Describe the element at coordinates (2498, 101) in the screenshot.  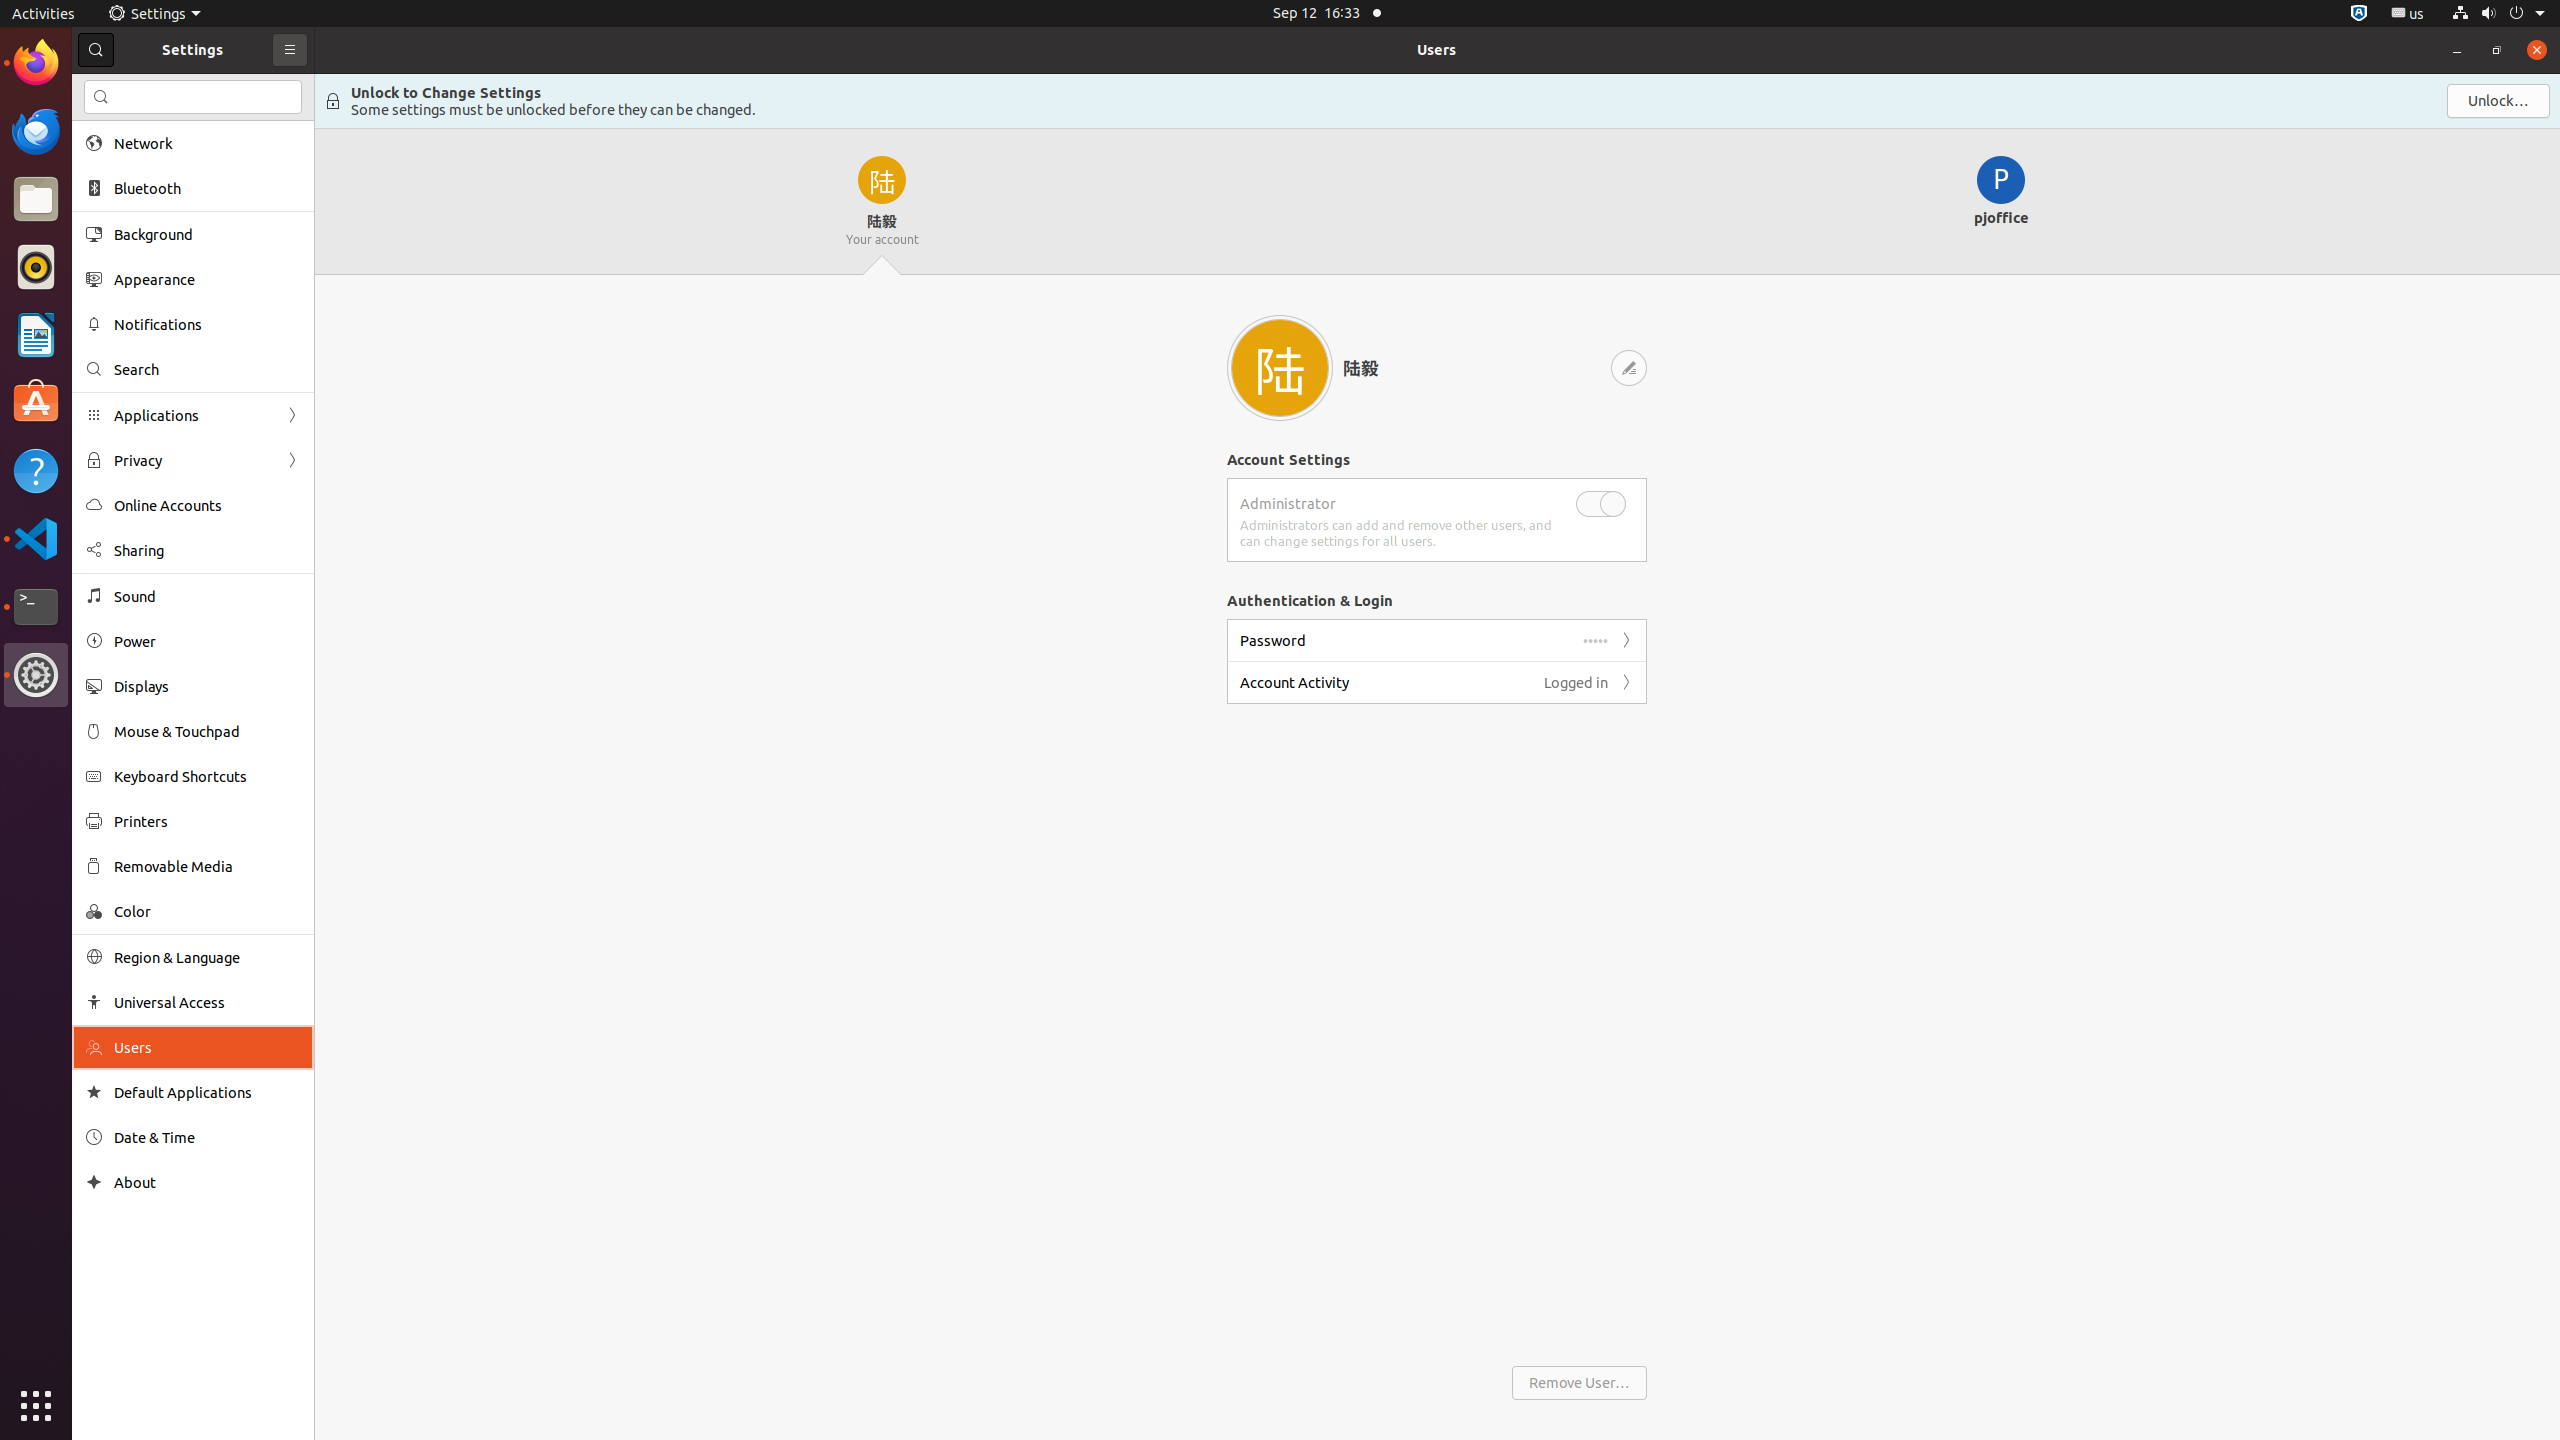
I see `Unlock` at that location.